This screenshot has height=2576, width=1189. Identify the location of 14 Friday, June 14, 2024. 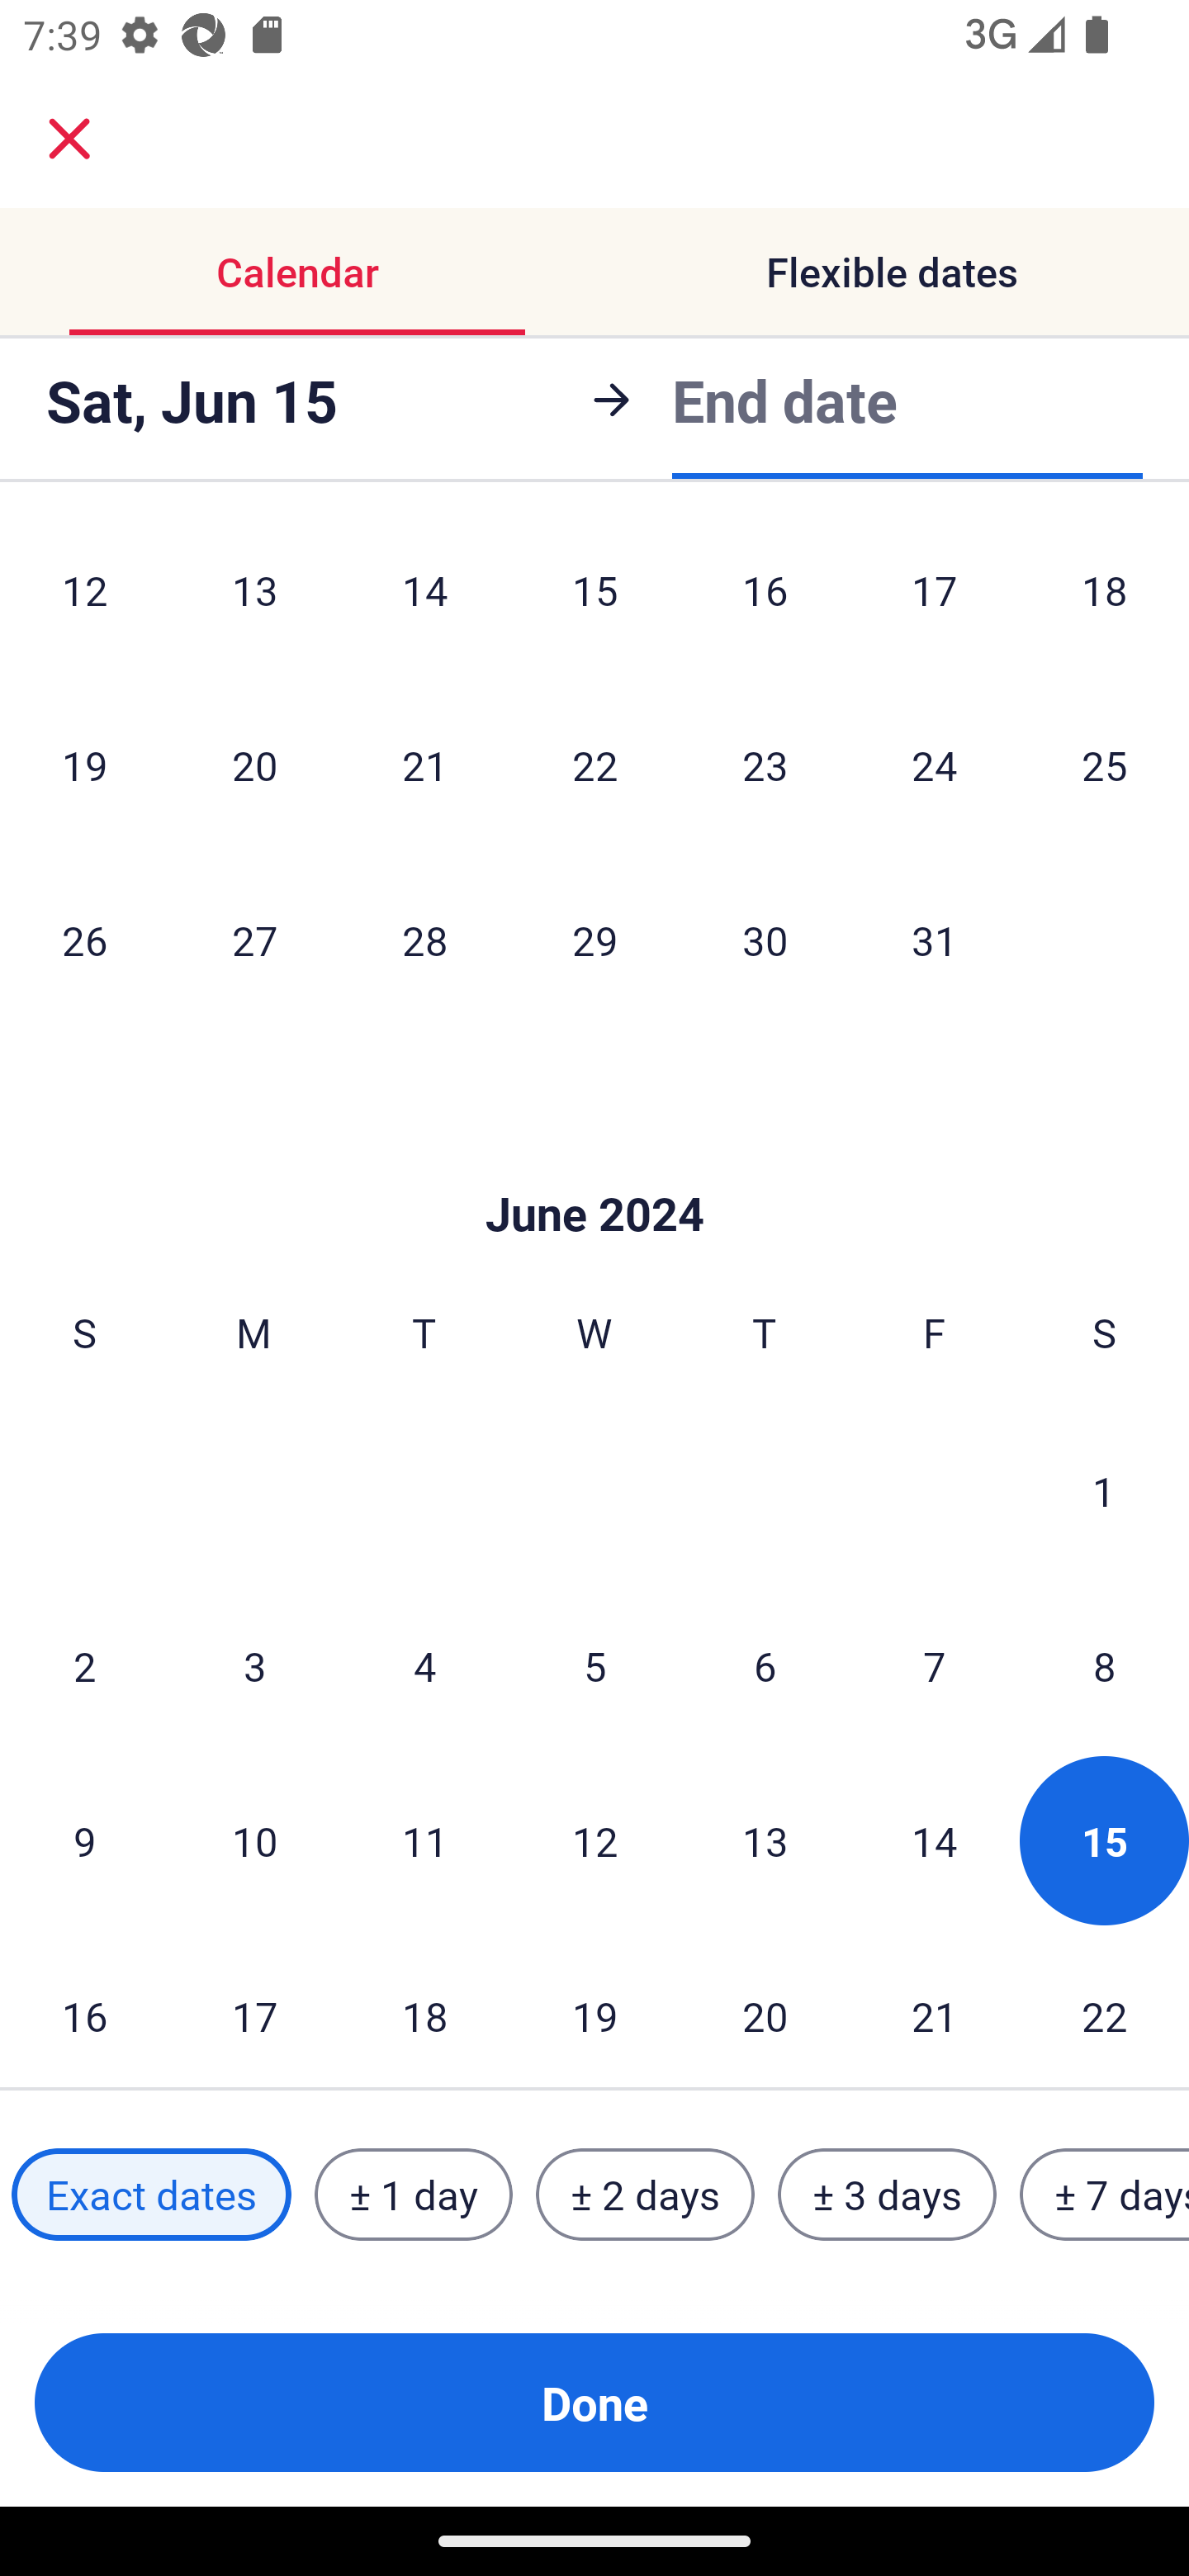
(935, 1840).